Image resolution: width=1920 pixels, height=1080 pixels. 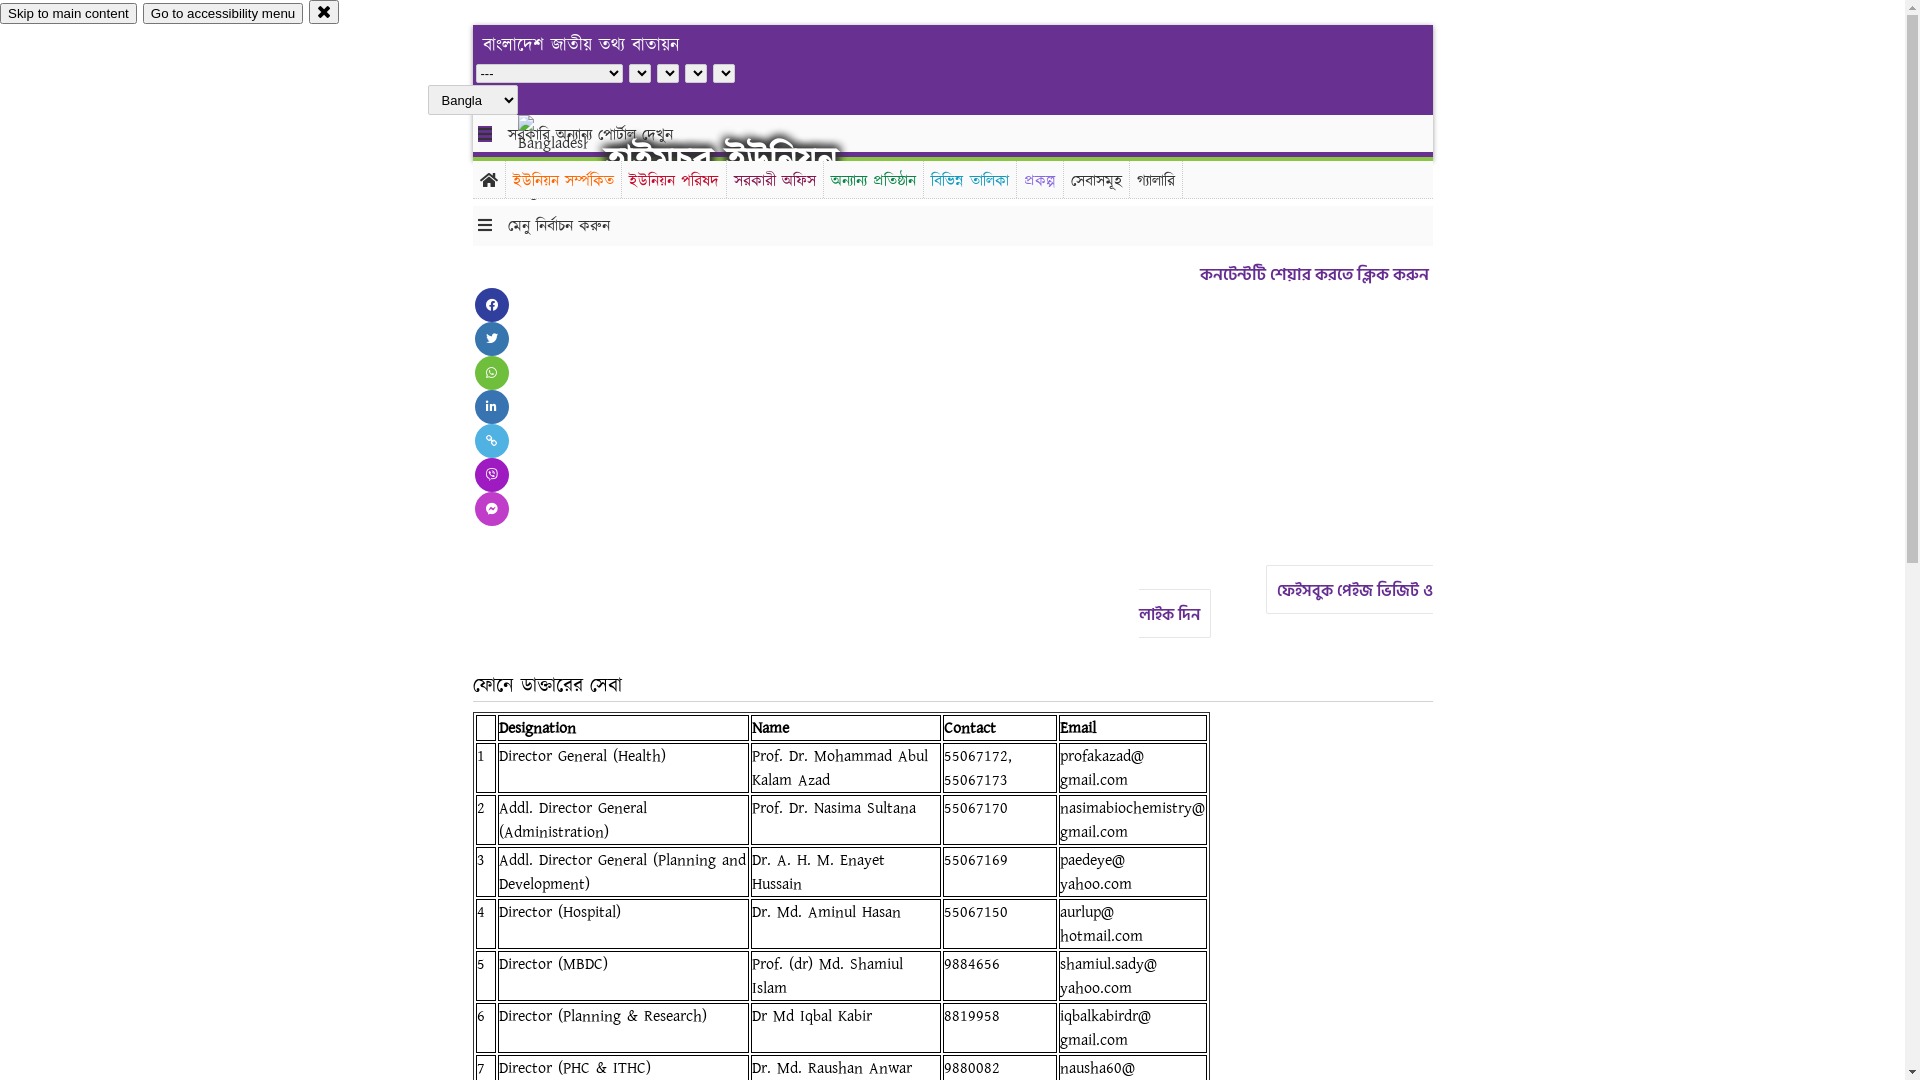 What do you see at coordinates (570, 159) in the screenshot?
I see `
                
            ` at bounding box center [570, 159].